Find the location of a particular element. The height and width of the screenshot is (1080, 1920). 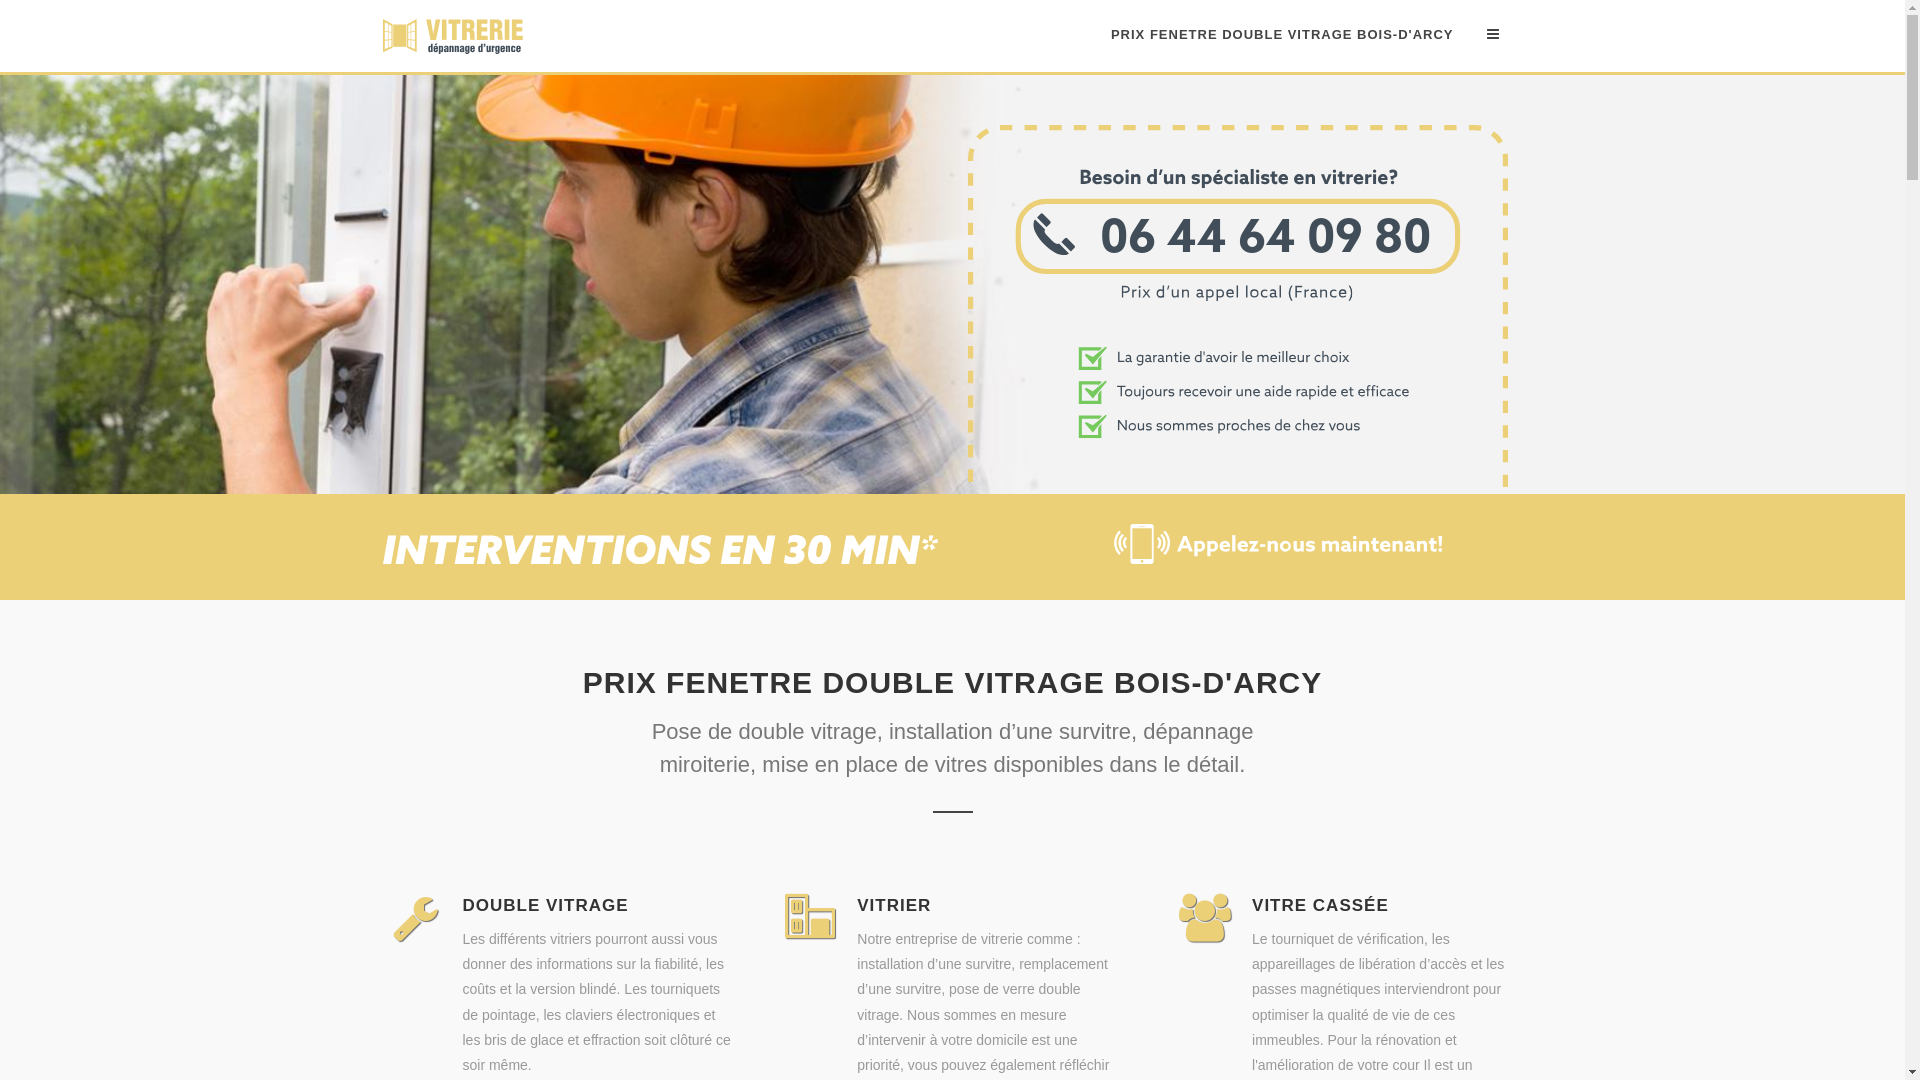

VITRIER is located at coordinates (894, 906).